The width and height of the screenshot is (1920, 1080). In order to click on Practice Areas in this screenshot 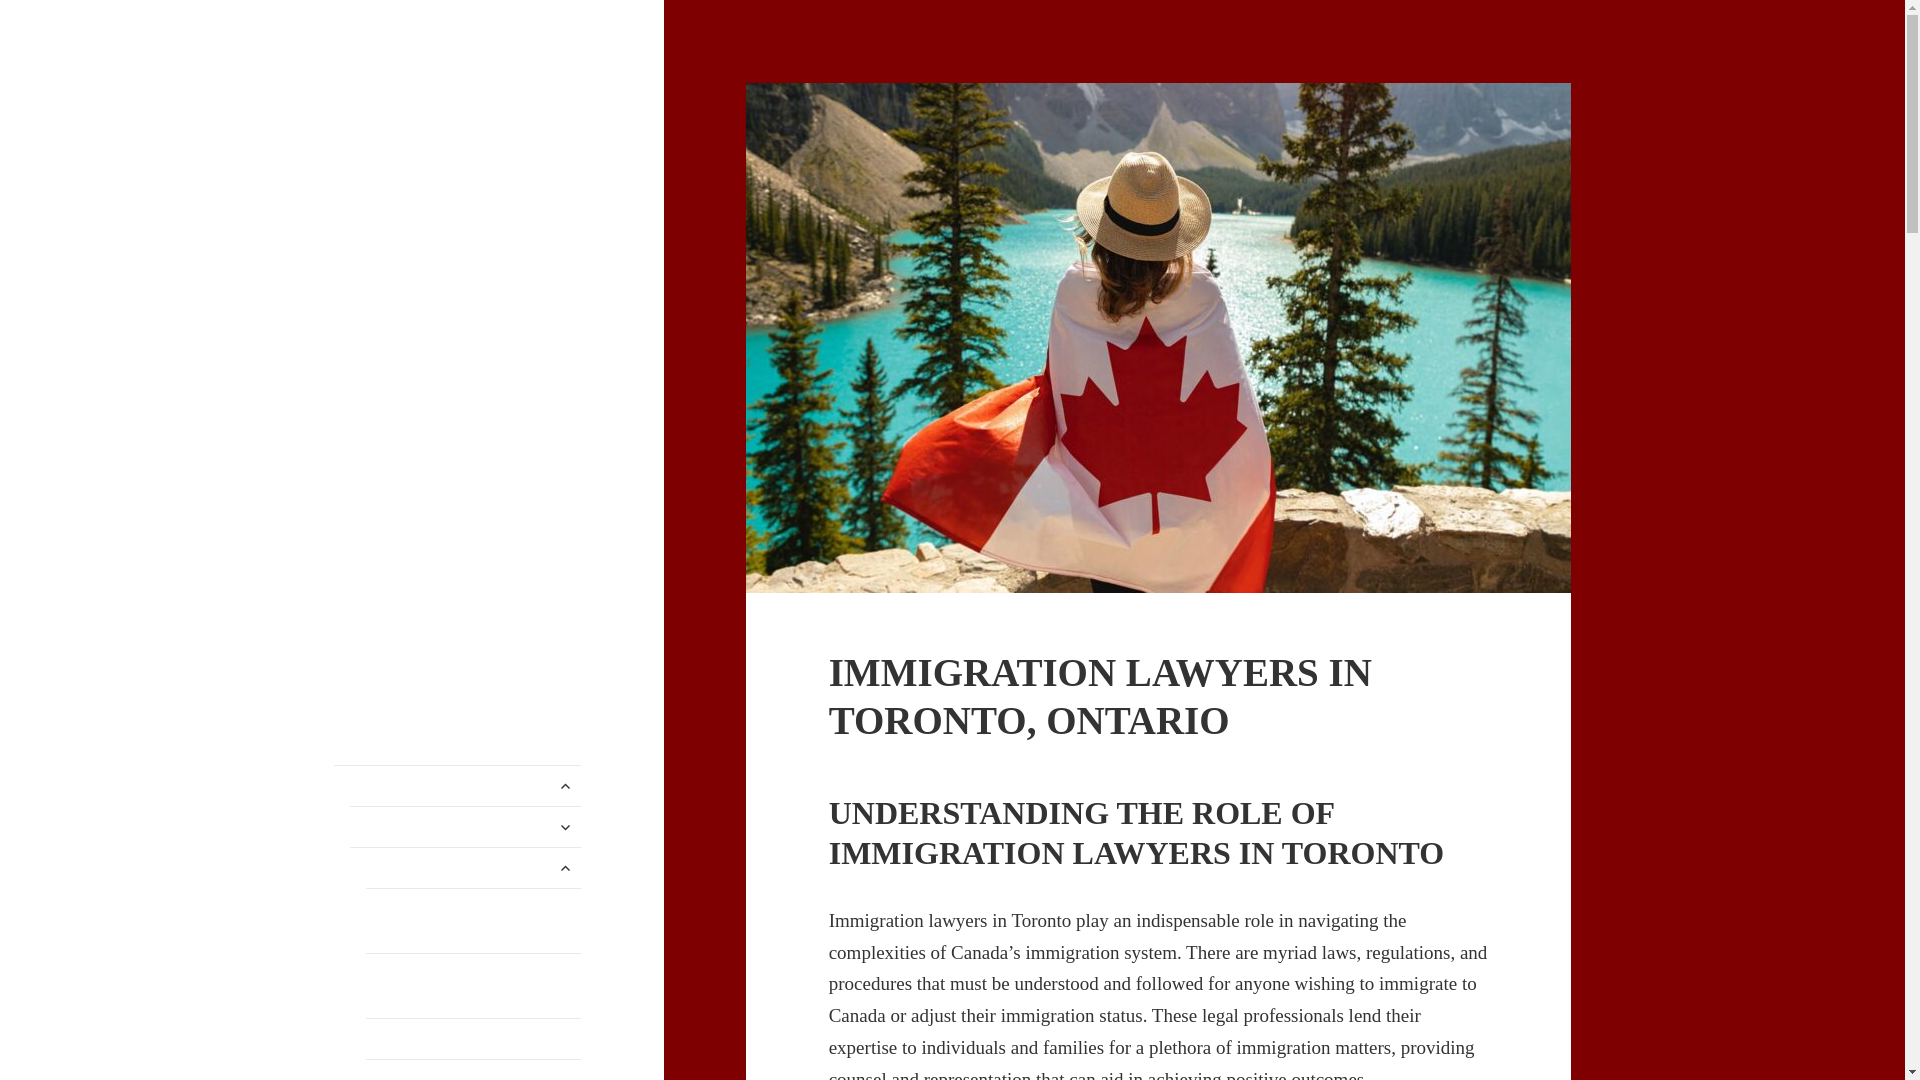, I will do `click(465, 826)`.